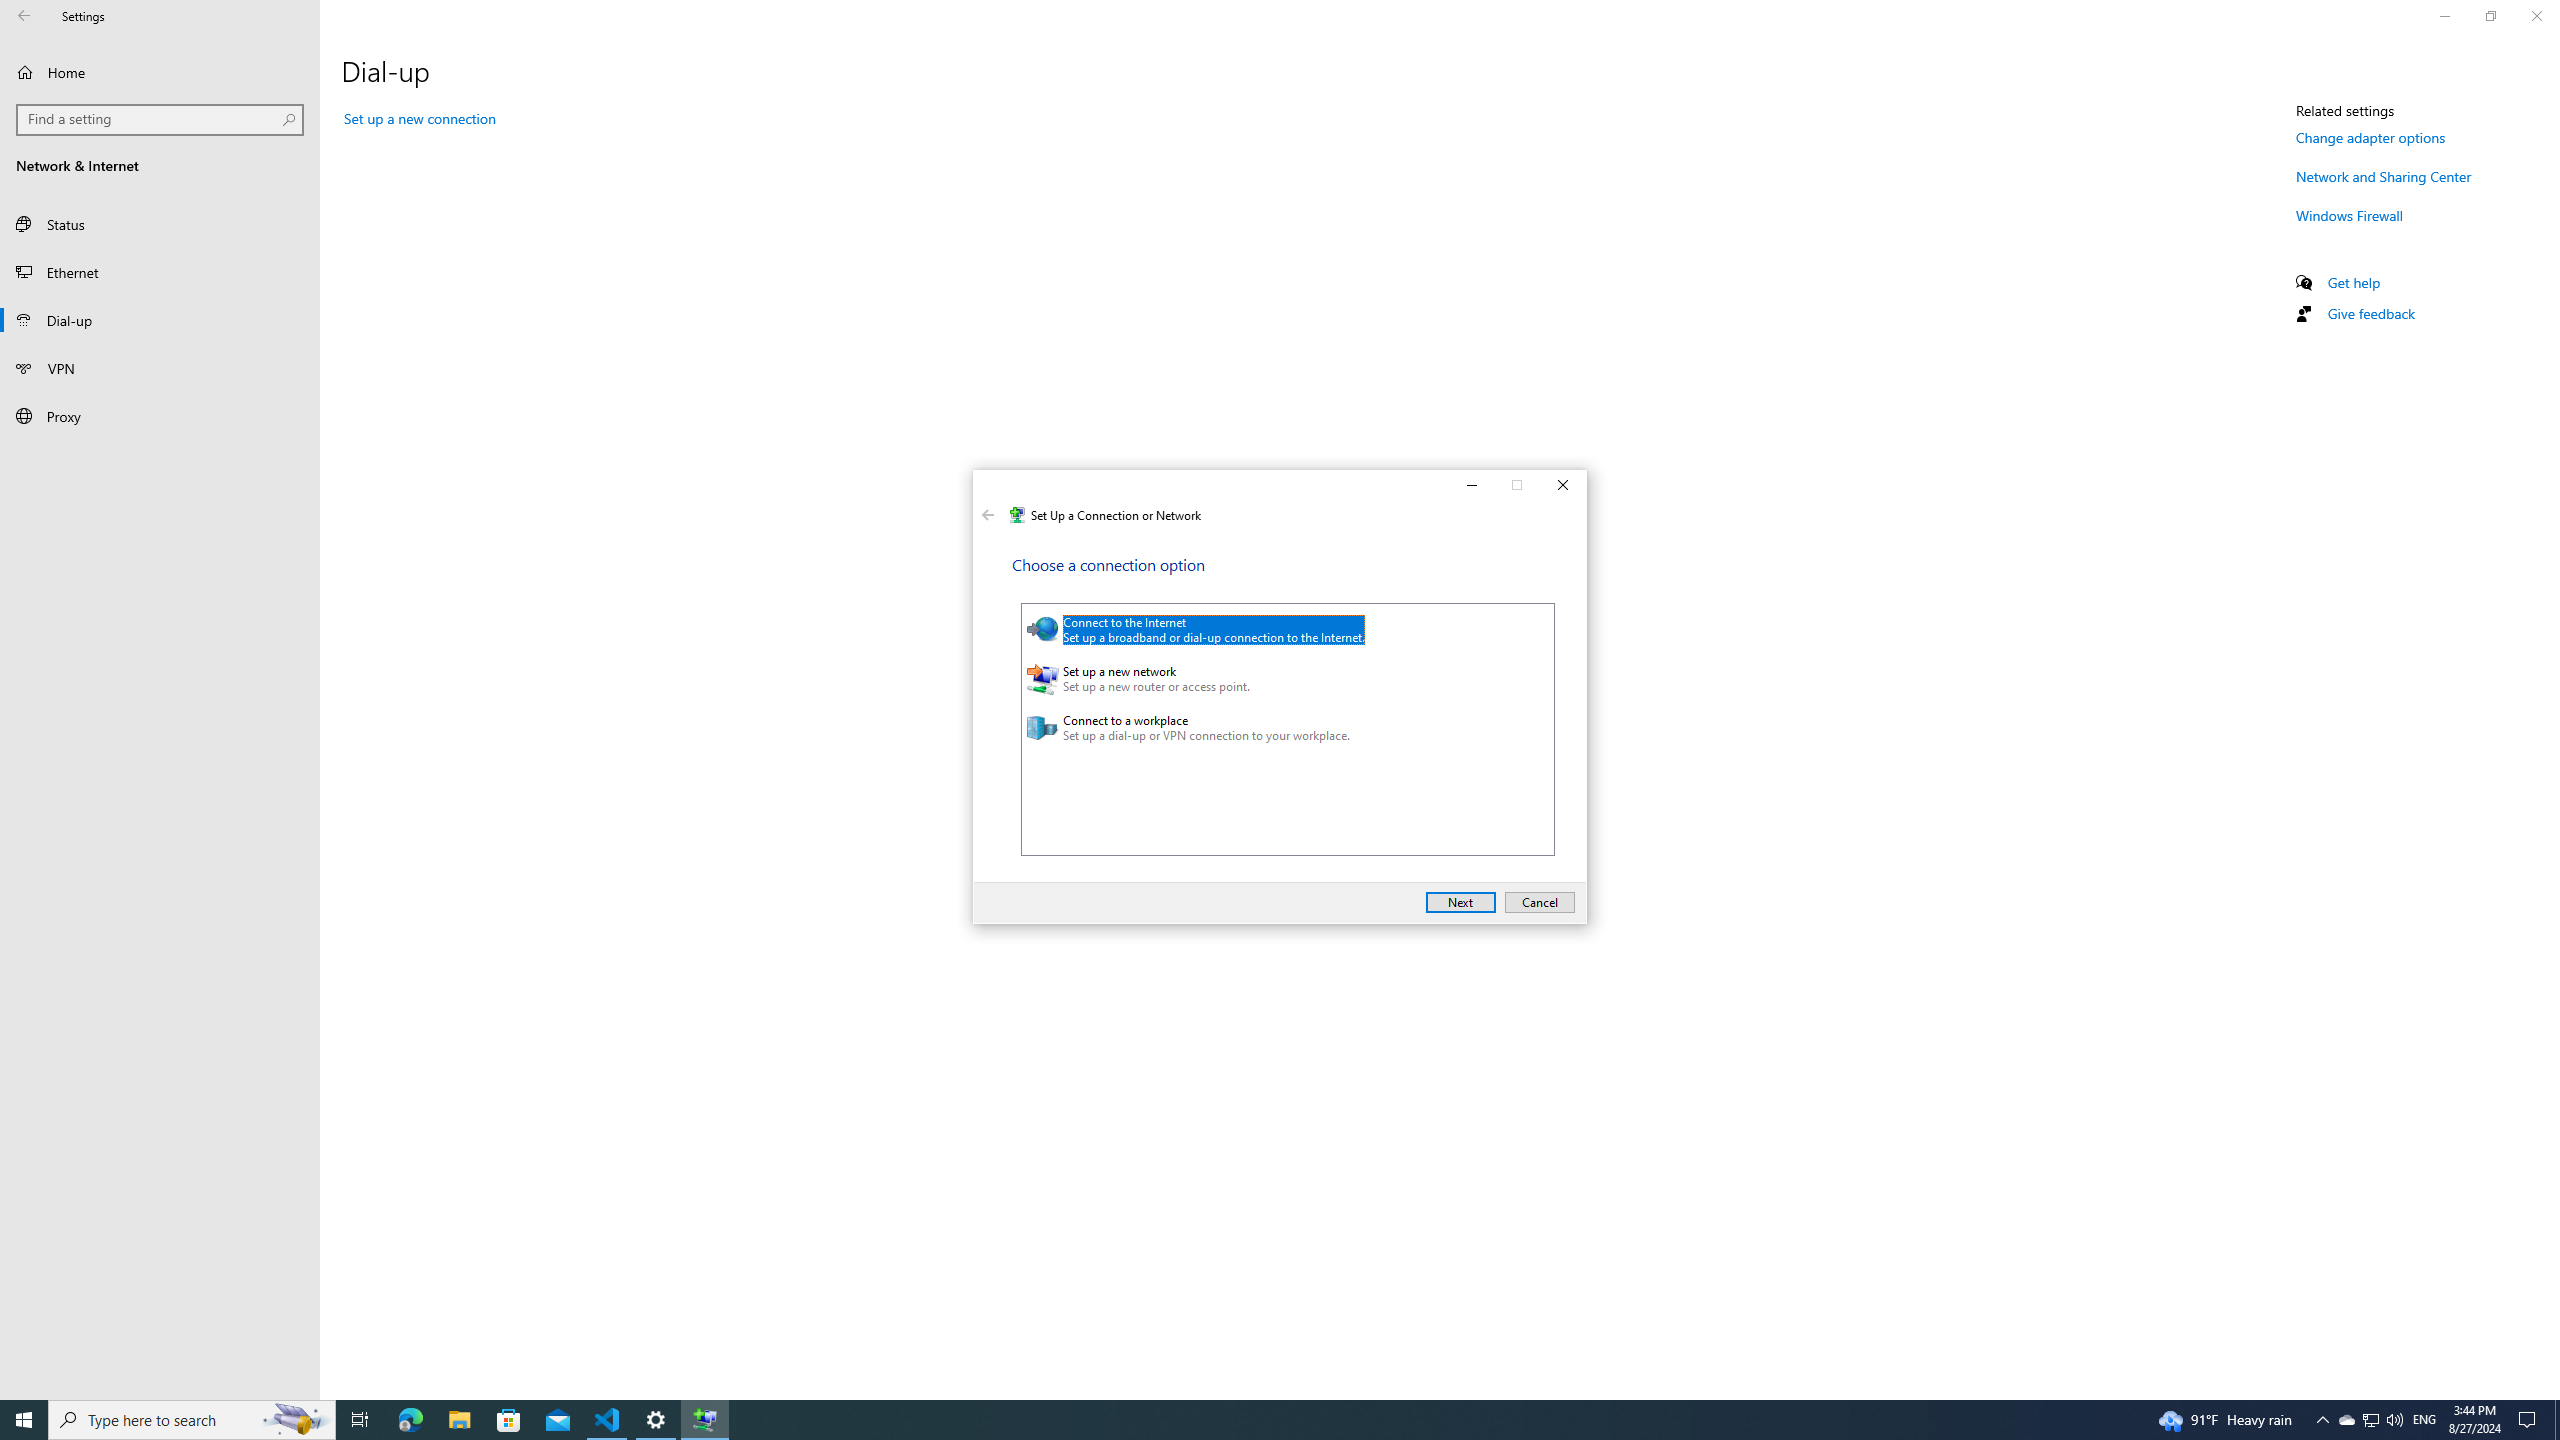 The image size is (2560, 1440). I want to click on Close, so click(1564, 486).